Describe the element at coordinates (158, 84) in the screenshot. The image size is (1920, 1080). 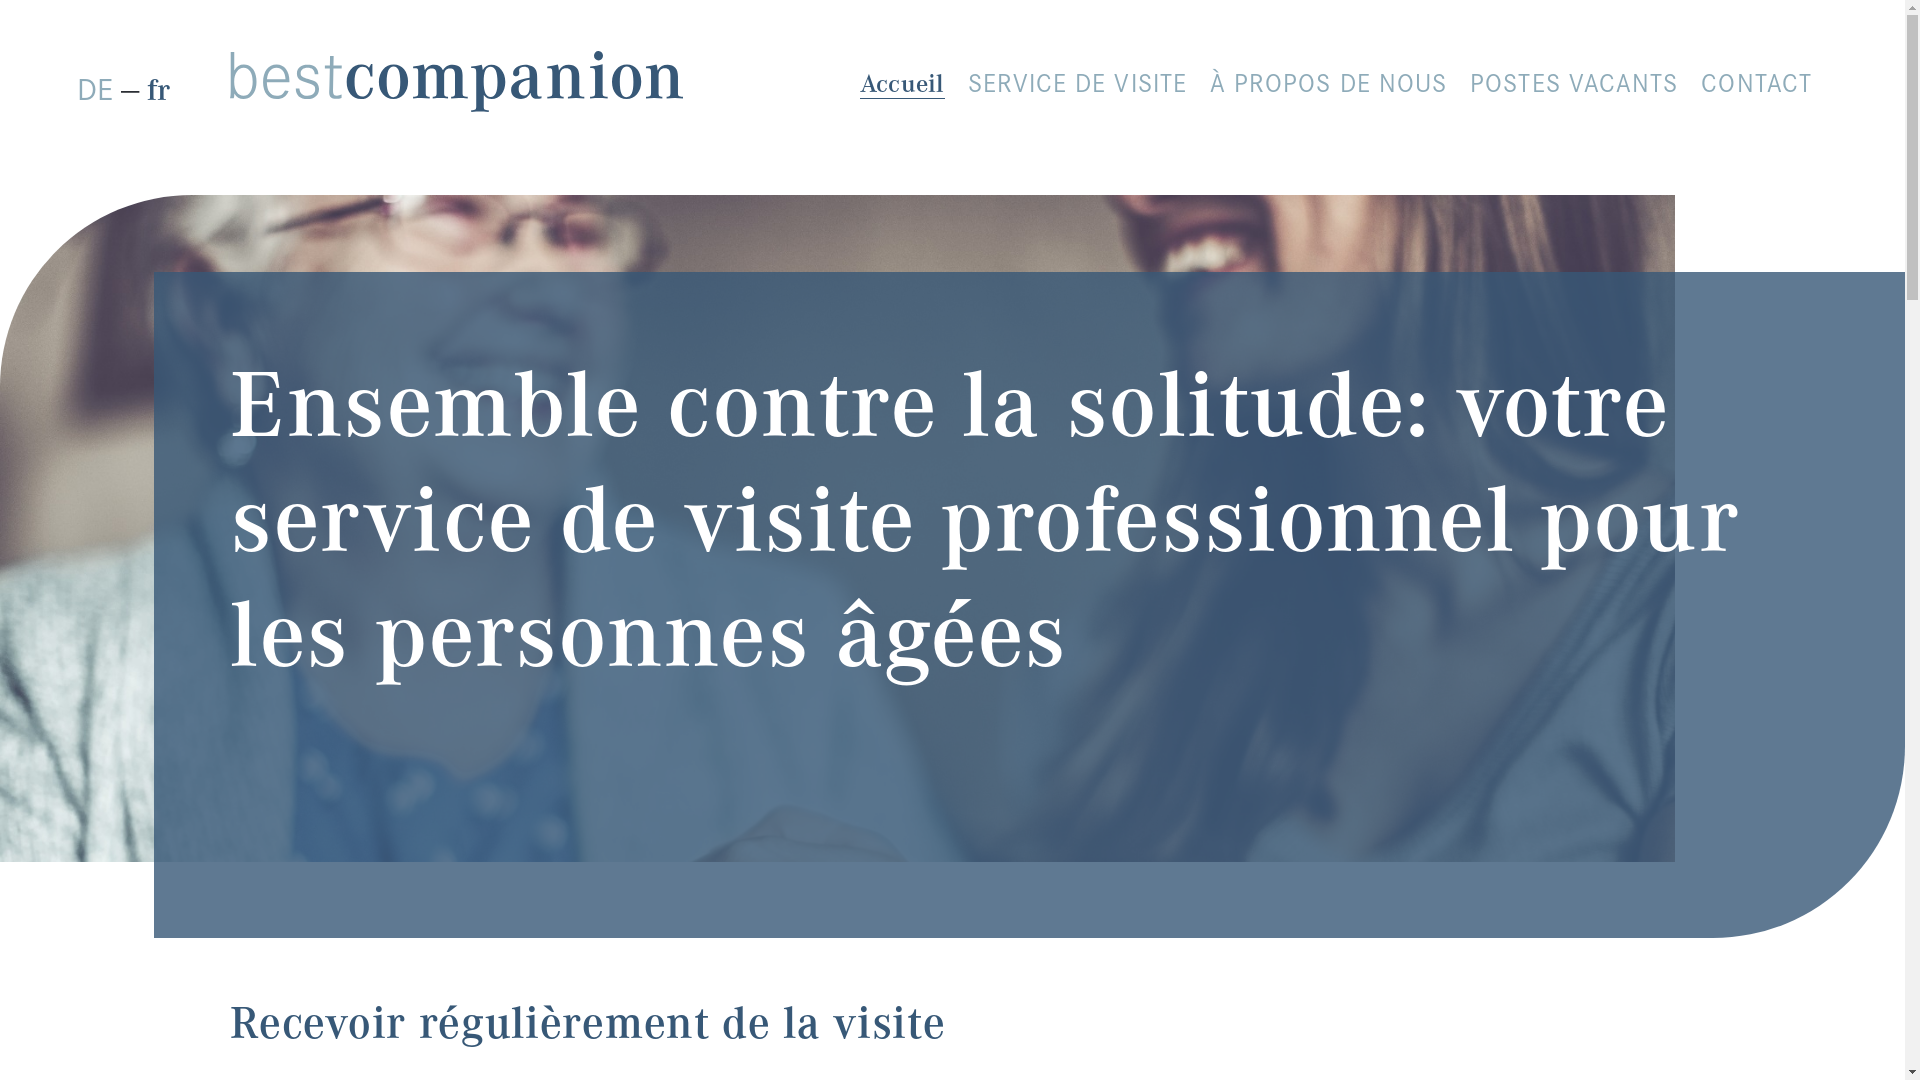
I see `fr` at that location.